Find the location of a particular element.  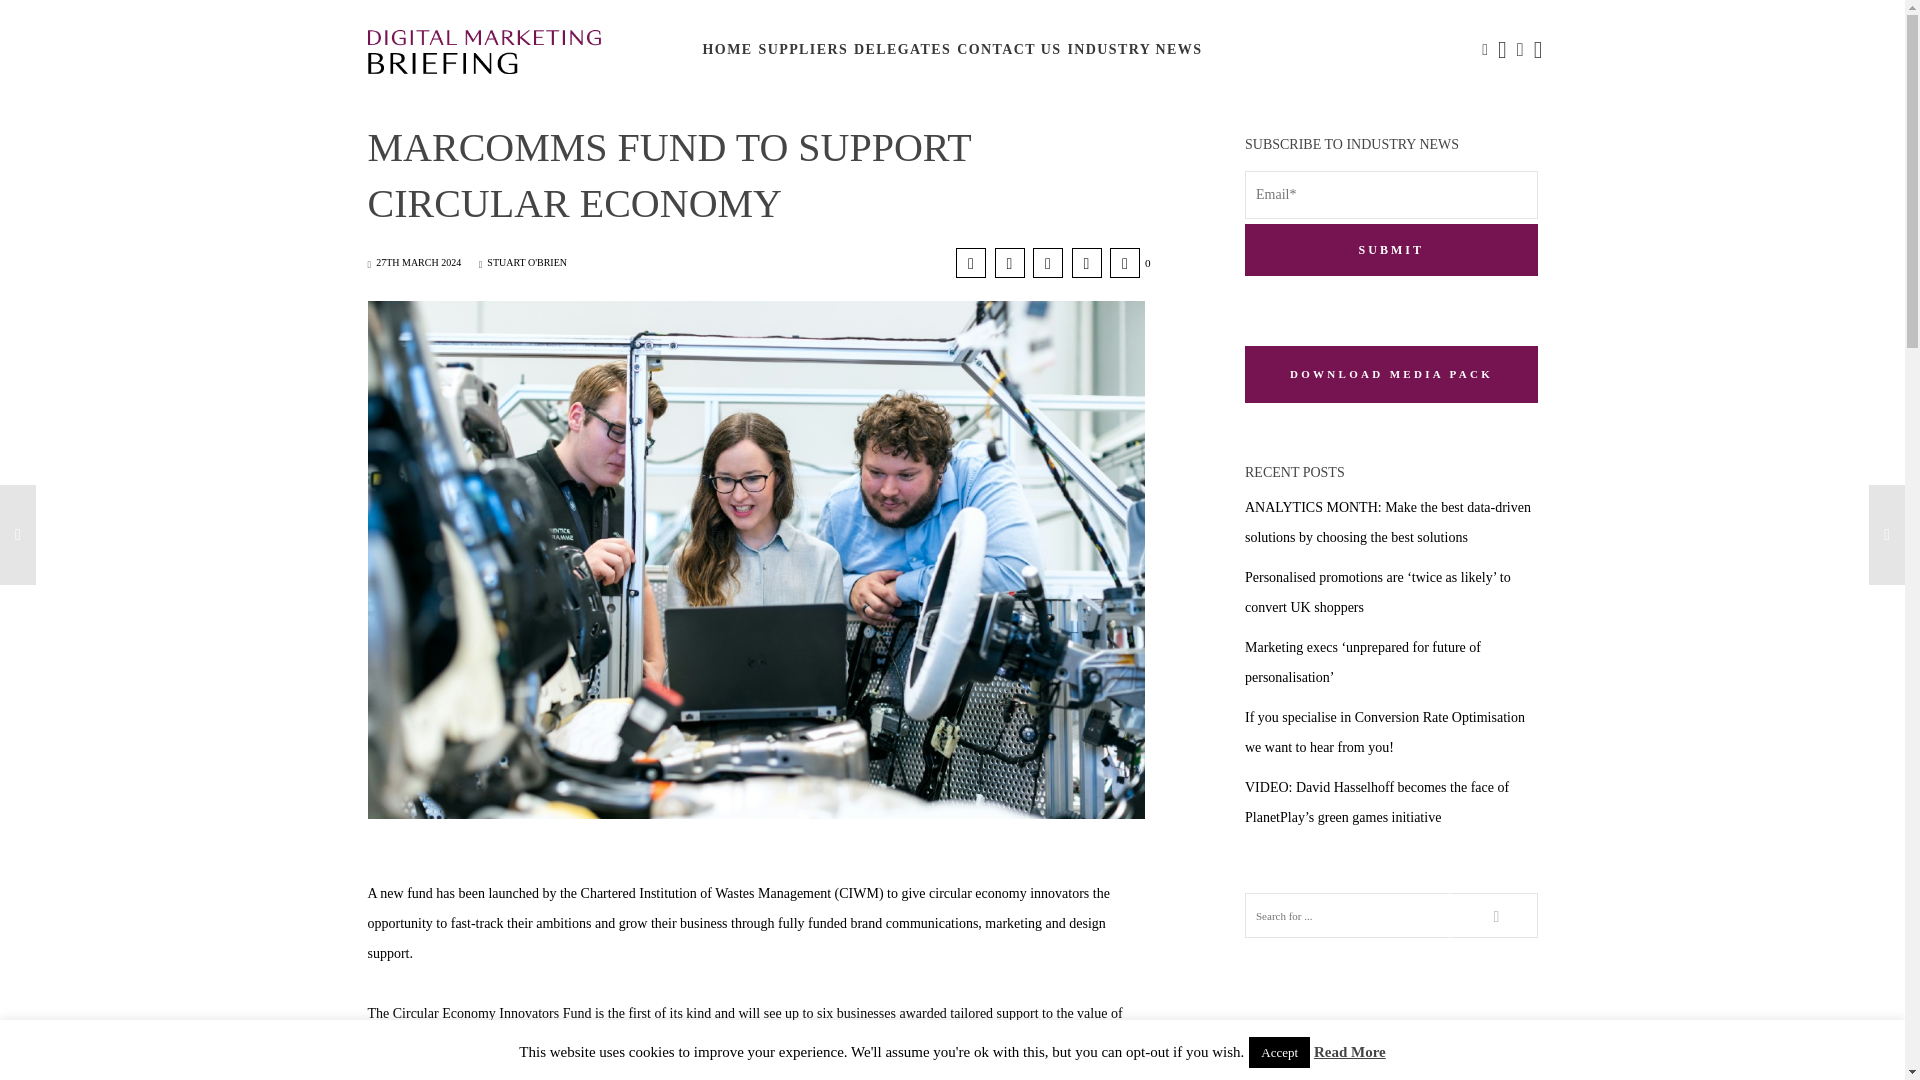

Marcomms fund to support circular economy is located at coordinates (1048, 262).